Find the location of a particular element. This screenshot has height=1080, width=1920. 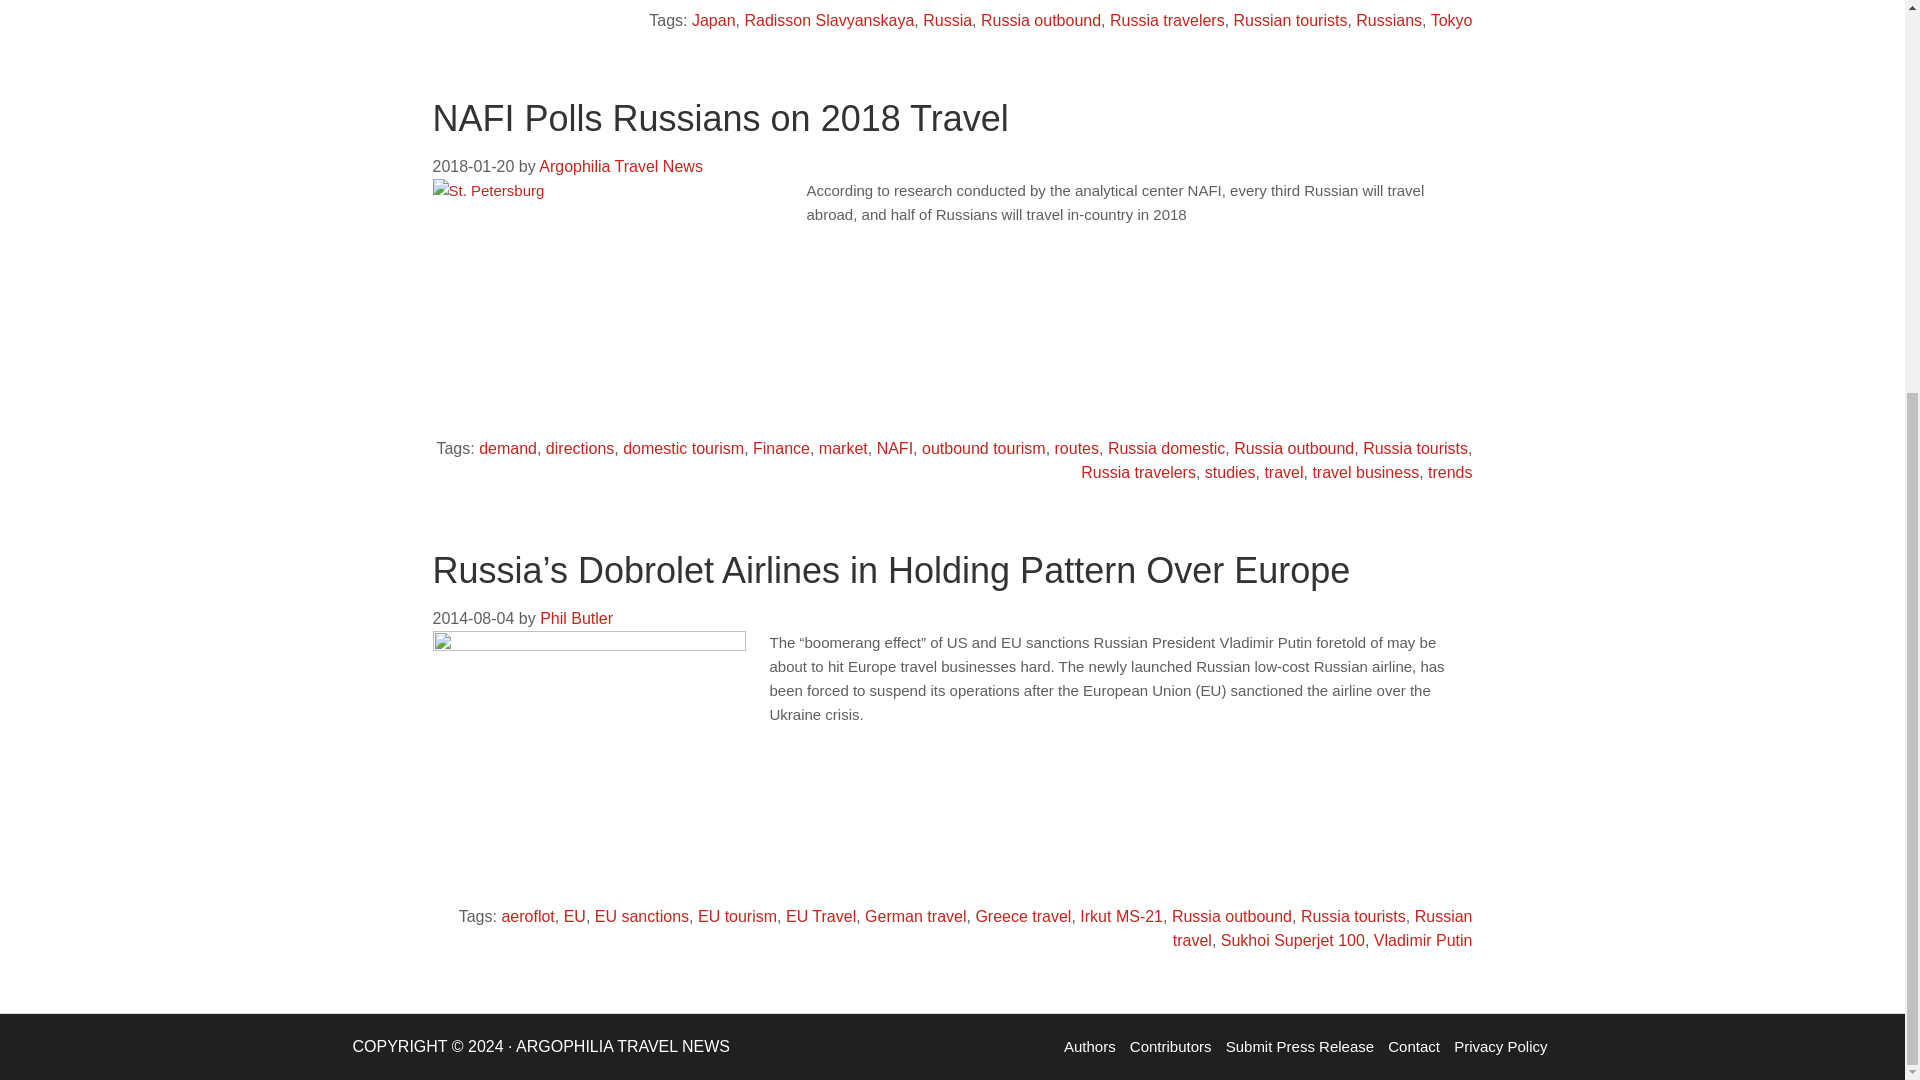

NAFI Polls Russians on 2018 Travel is located at coordinates (720, 118).